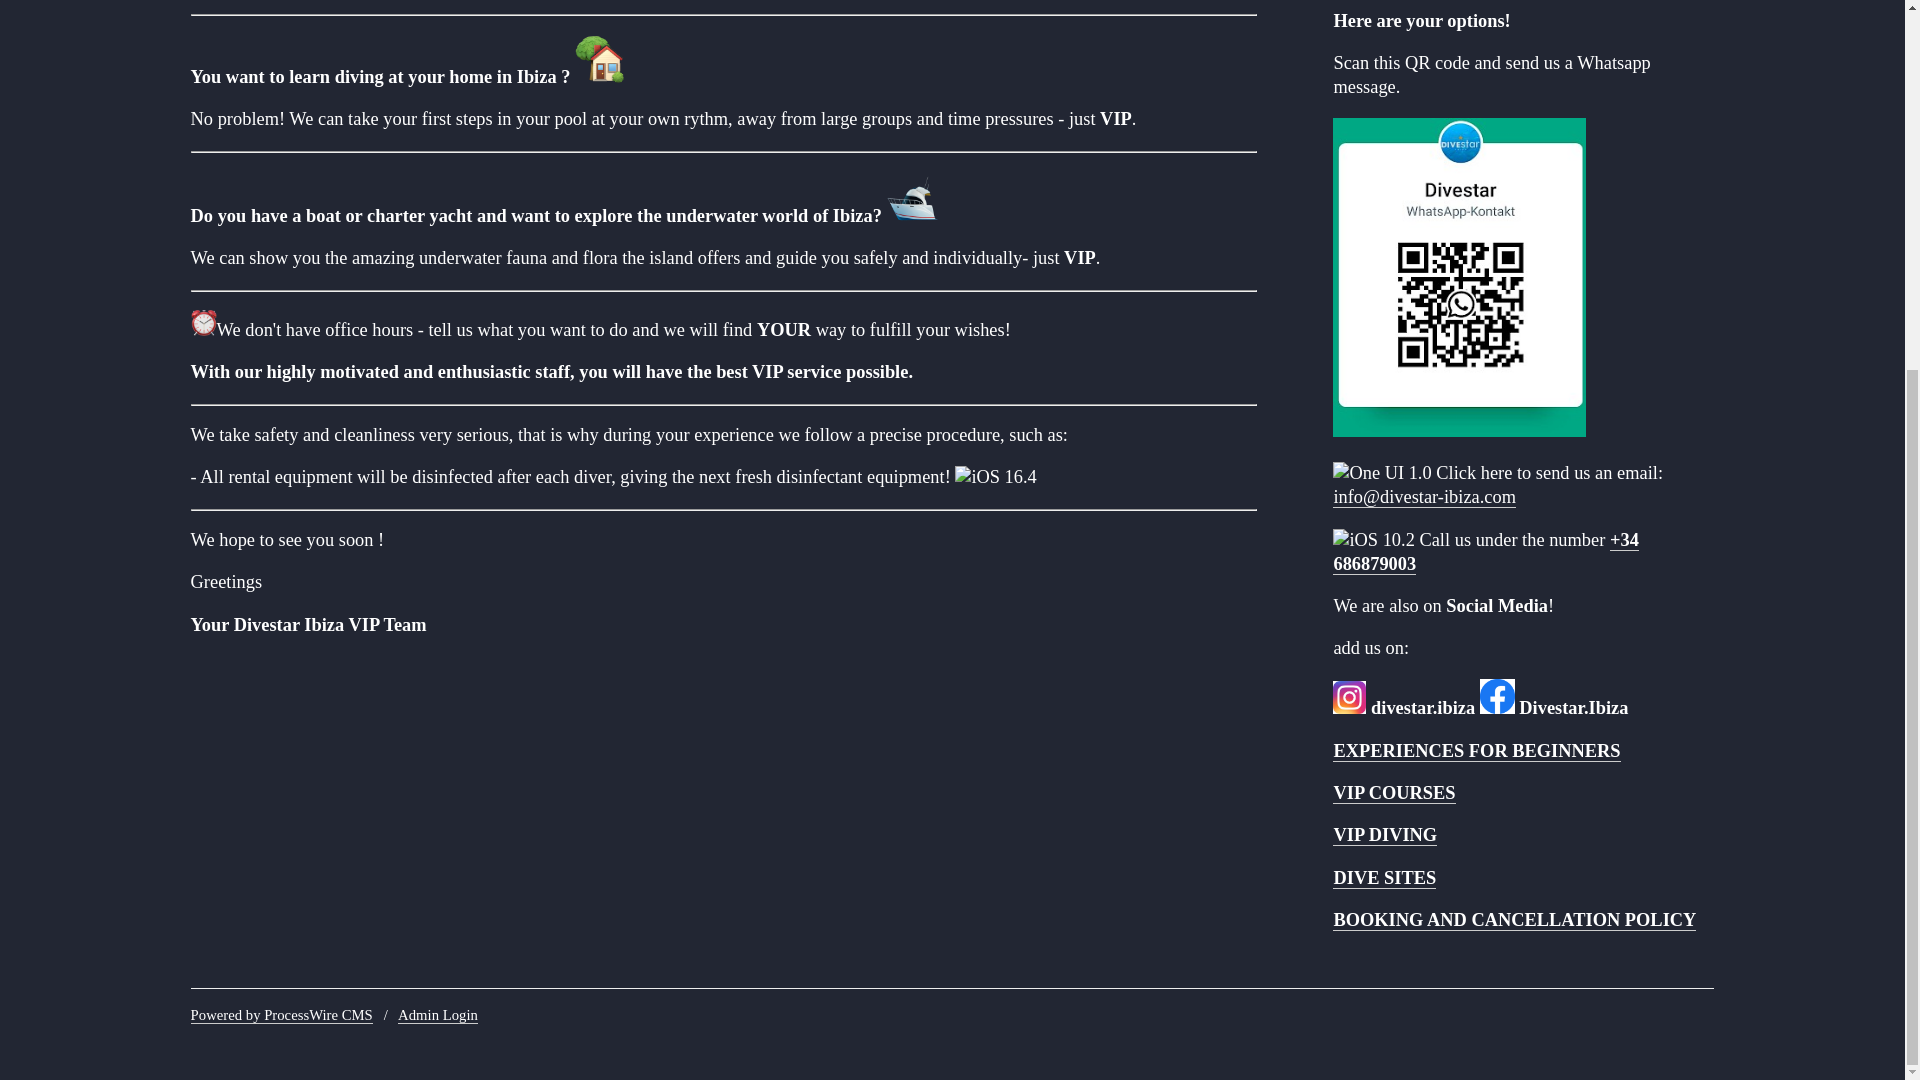  Describe the element at coordinates (281, 1014) in the screenshot. I see `Powered by ProcessWire CMS` at that location.